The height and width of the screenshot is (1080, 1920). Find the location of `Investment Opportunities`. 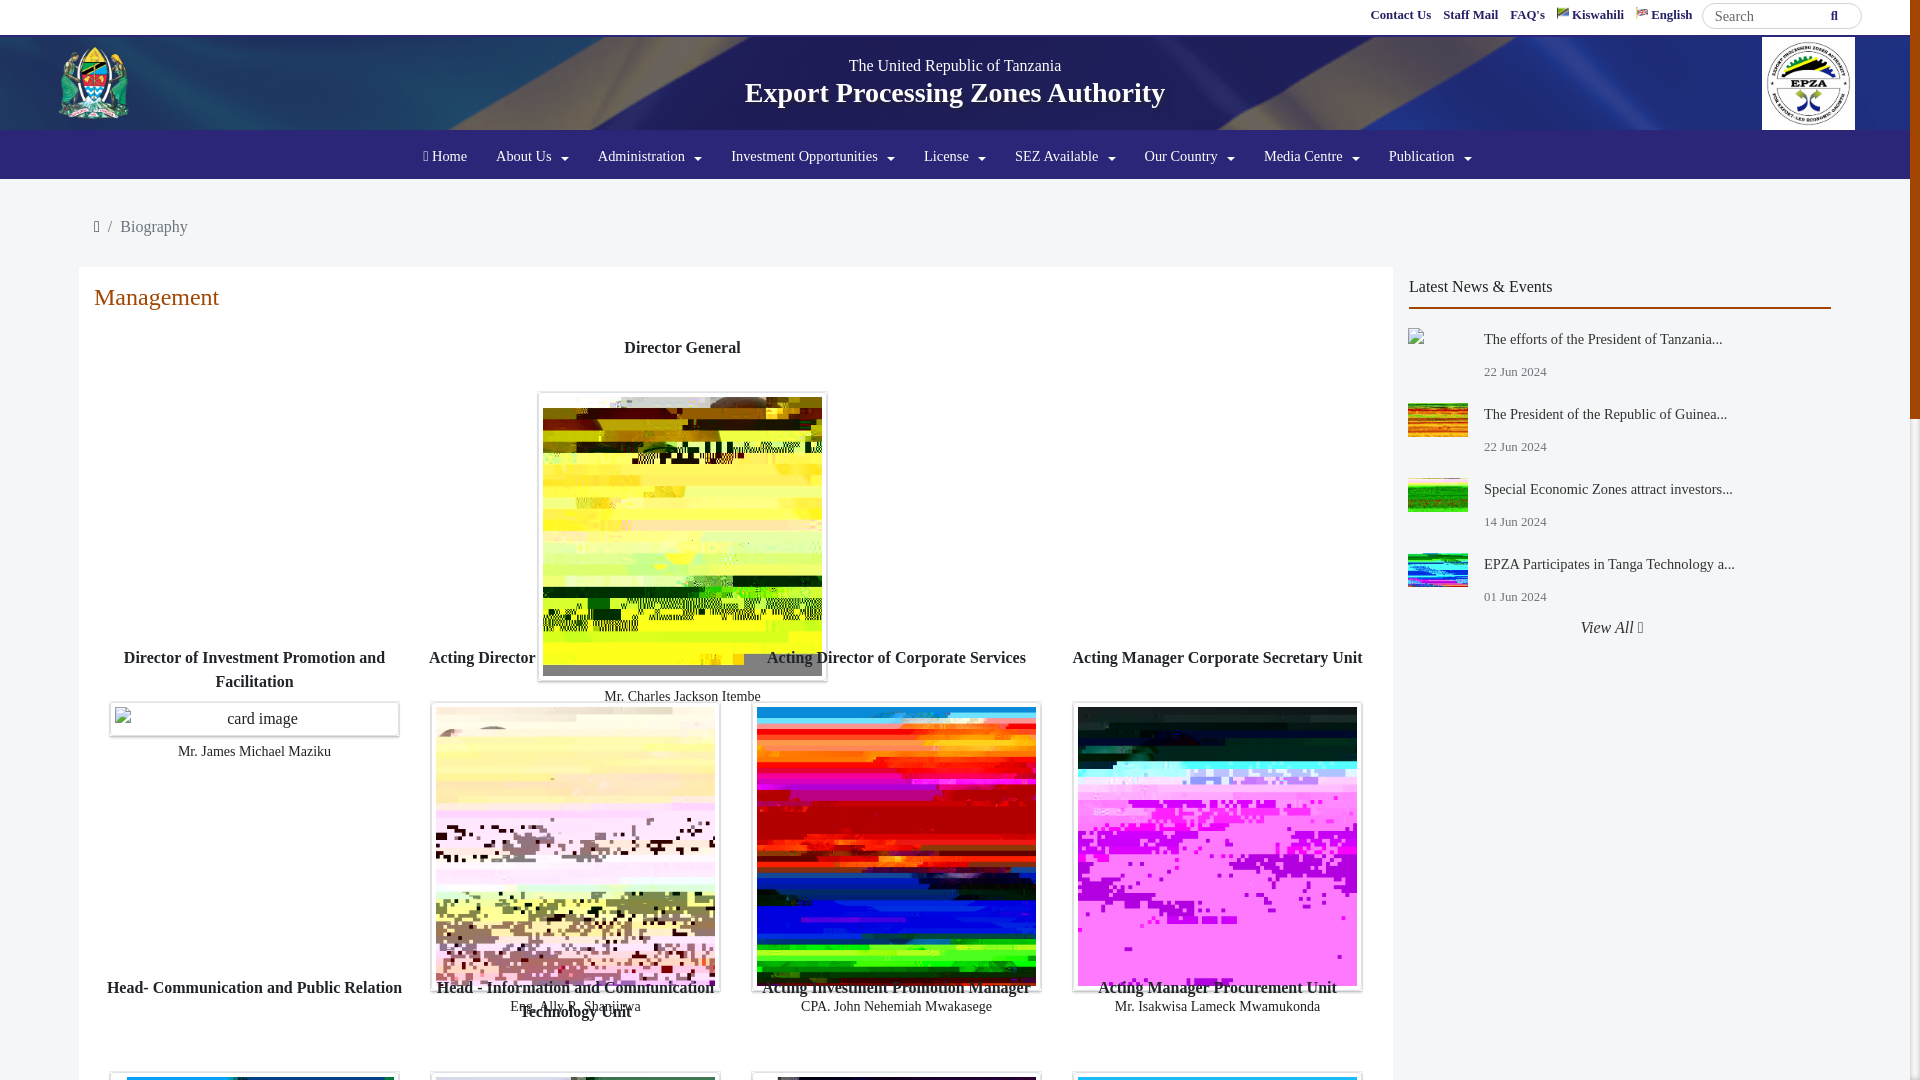

Investment Opportunities is located at coordinates (812, 157).